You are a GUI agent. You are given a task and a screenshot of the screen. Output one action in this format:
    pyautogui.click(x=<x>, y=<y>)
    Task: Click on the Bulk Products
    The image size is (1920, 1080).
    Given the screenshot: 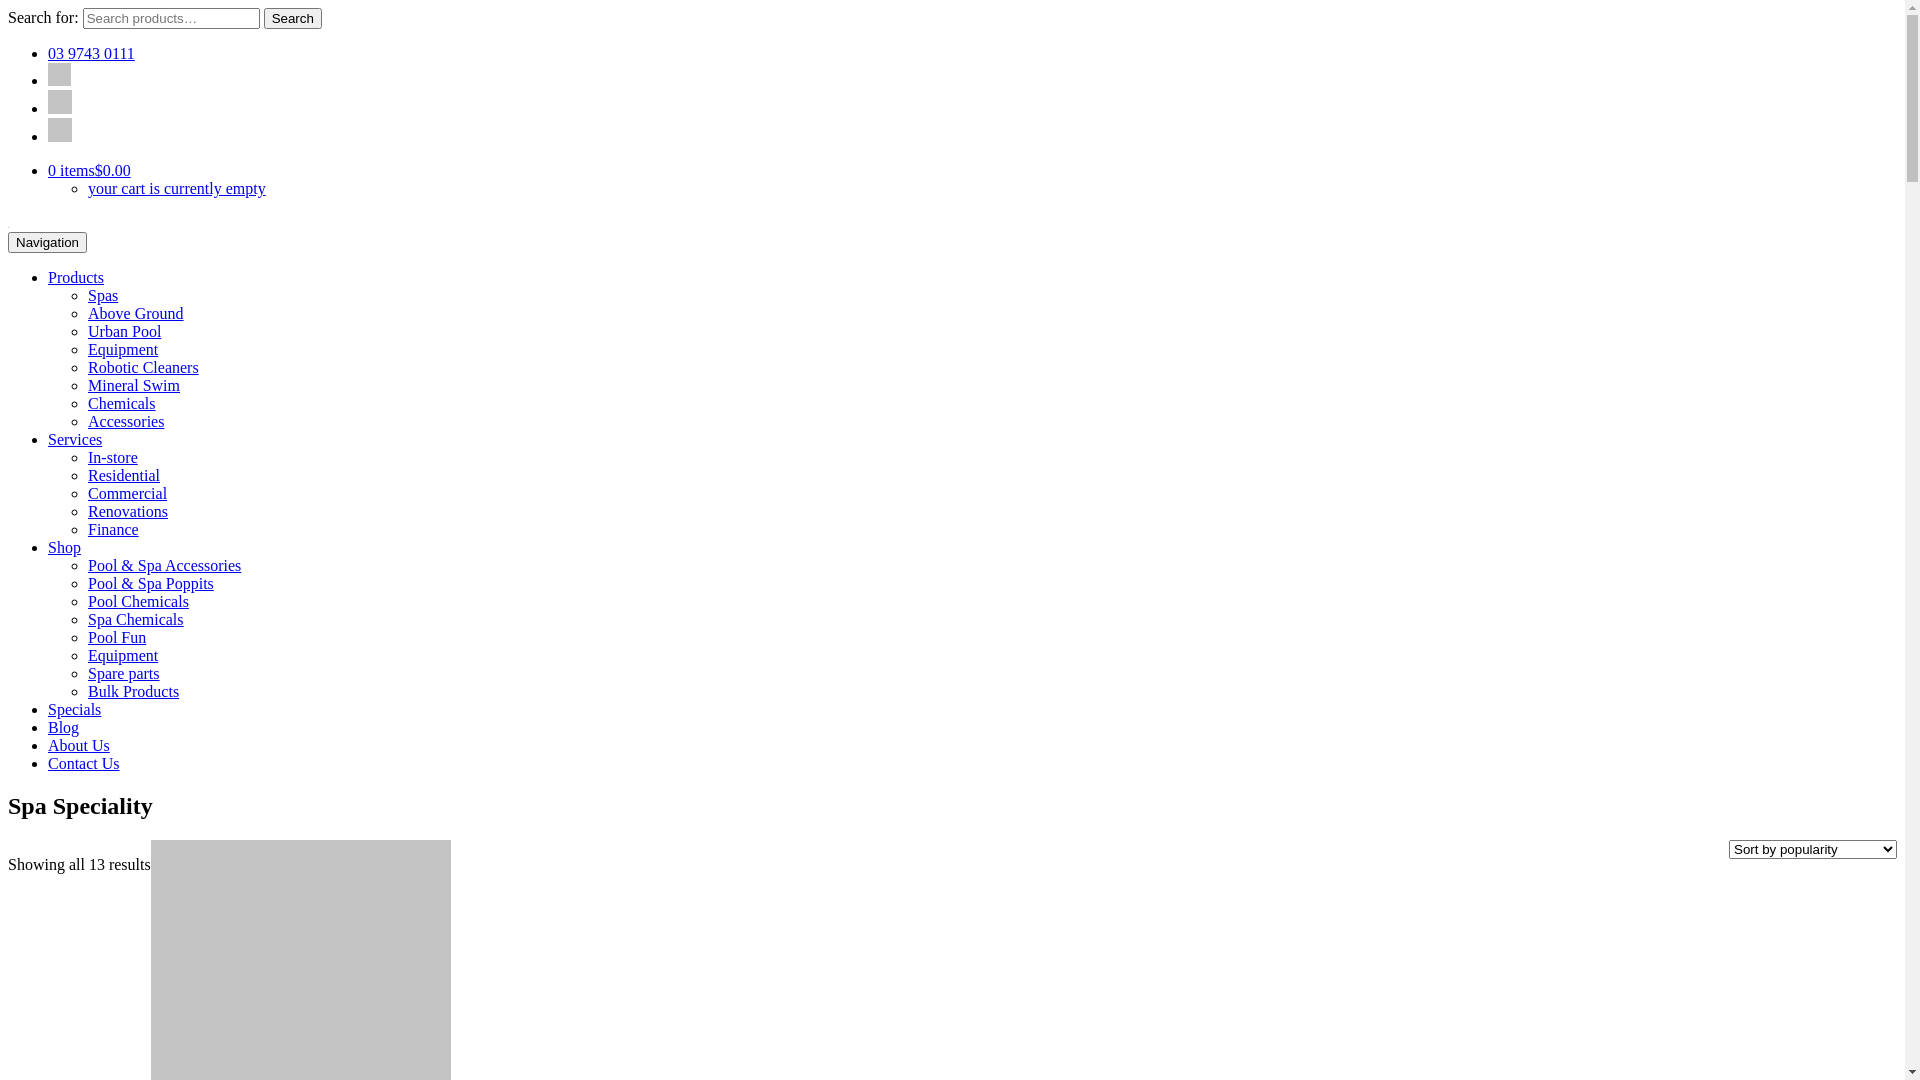 What is the action you would take?
    pyautogui.click(x=134, y=692)
    